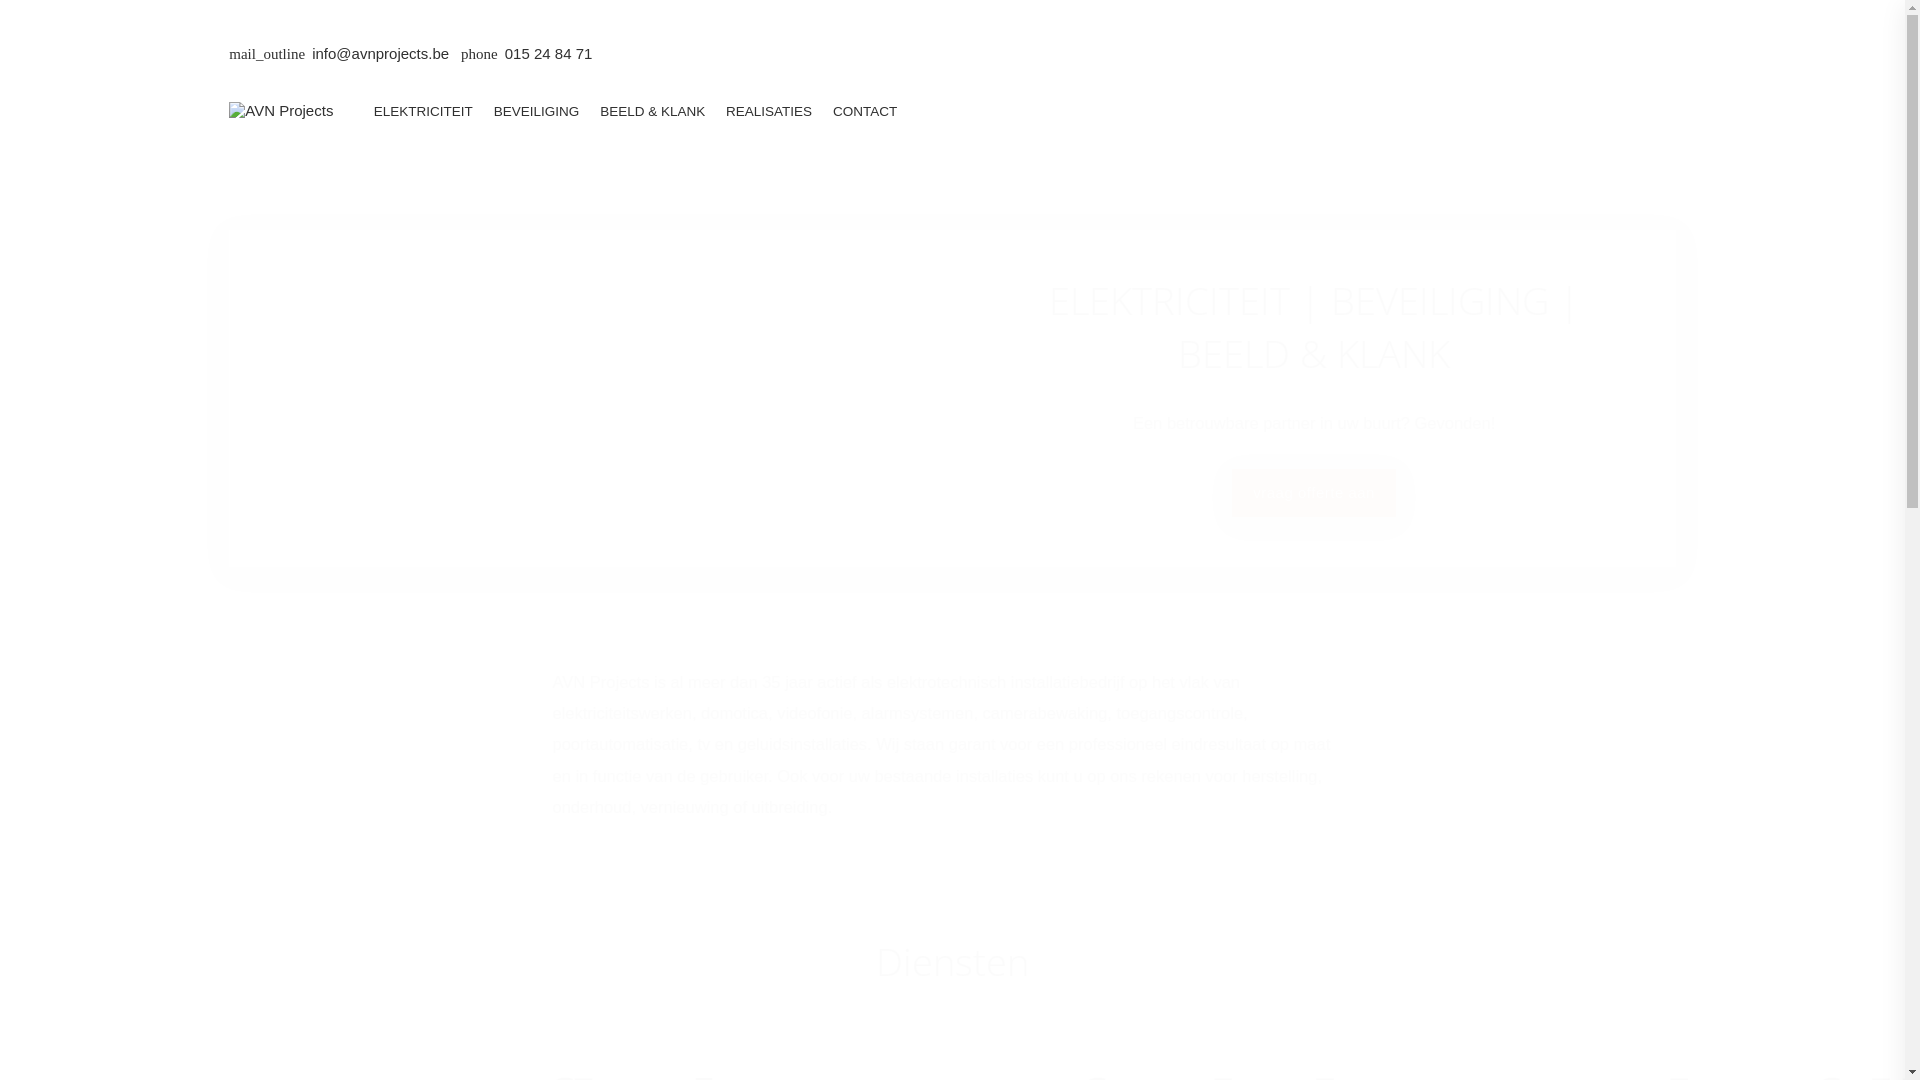 The width and height of the screenshot is (1920, 1080). I want to click on phone
015 24 84 71, so click(526, 54).